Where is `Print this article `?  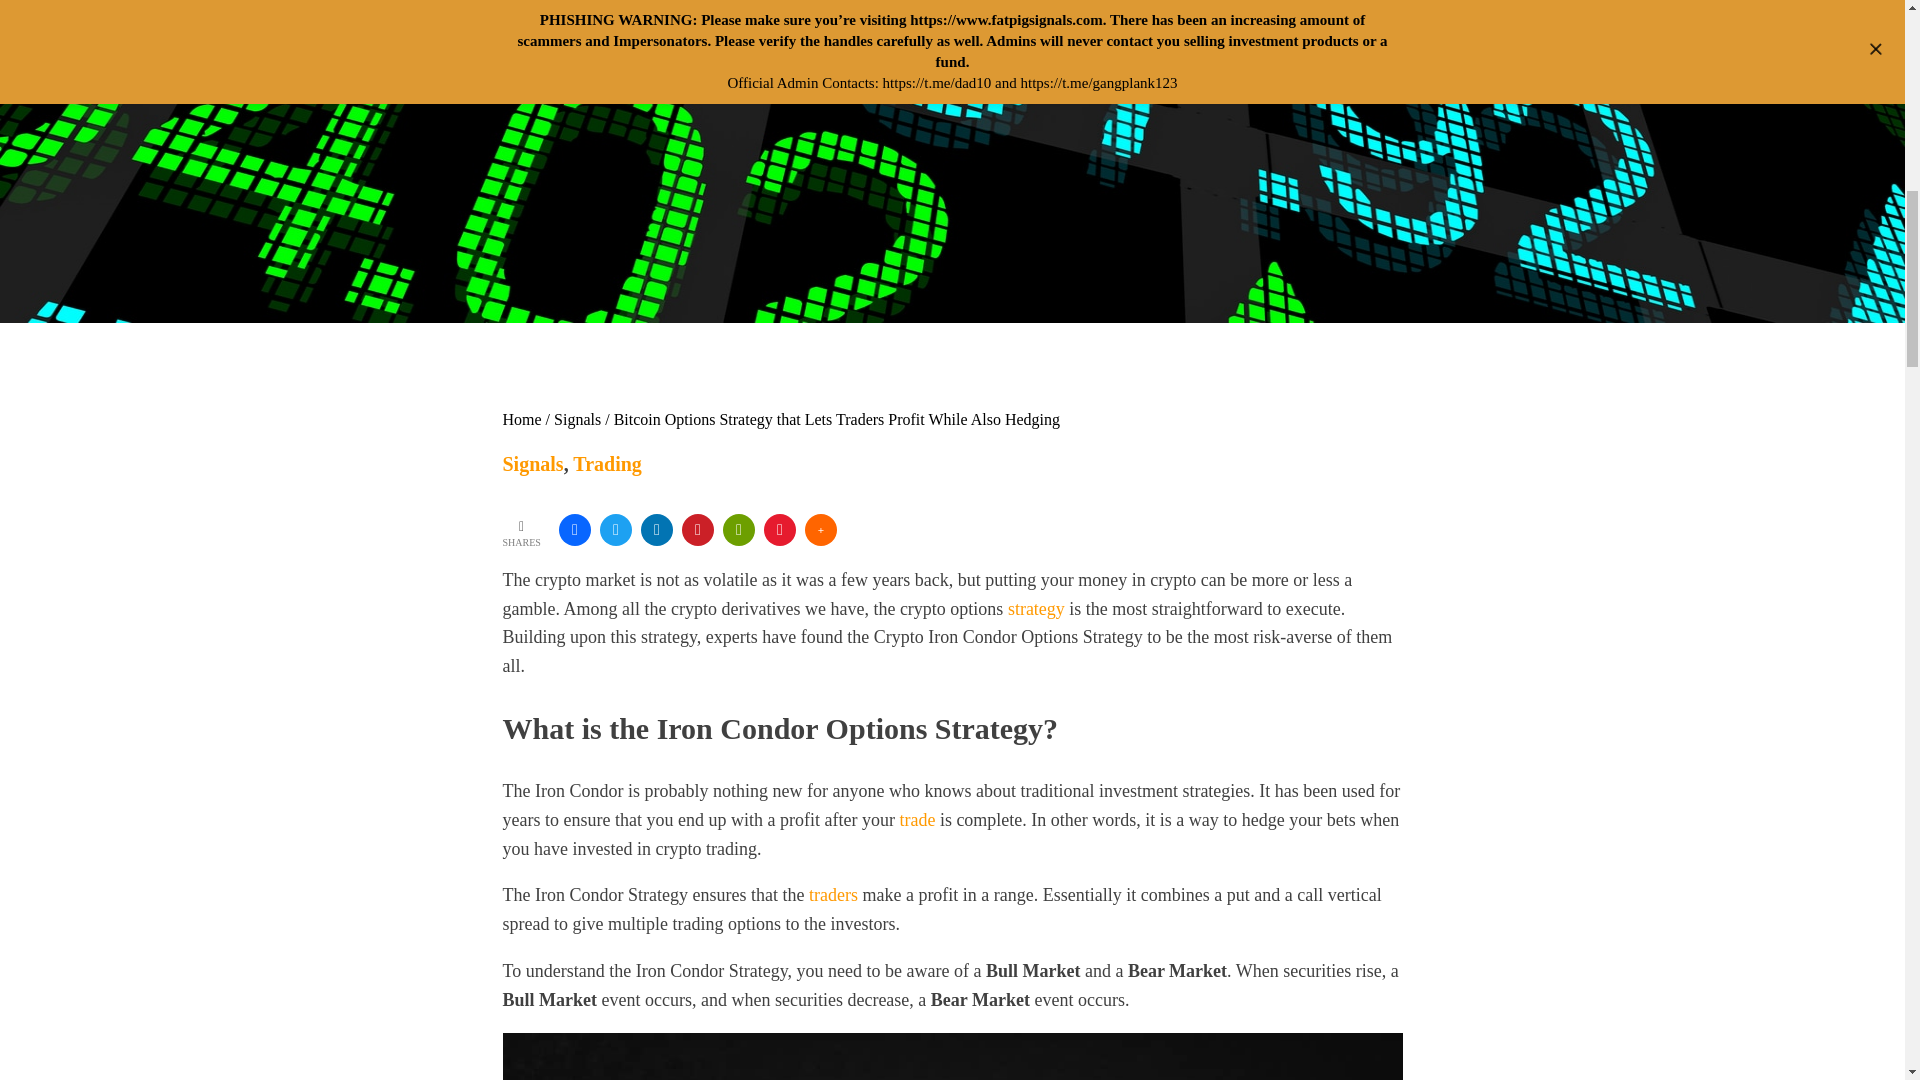
Print this article  is located at coordinates (738, 530).